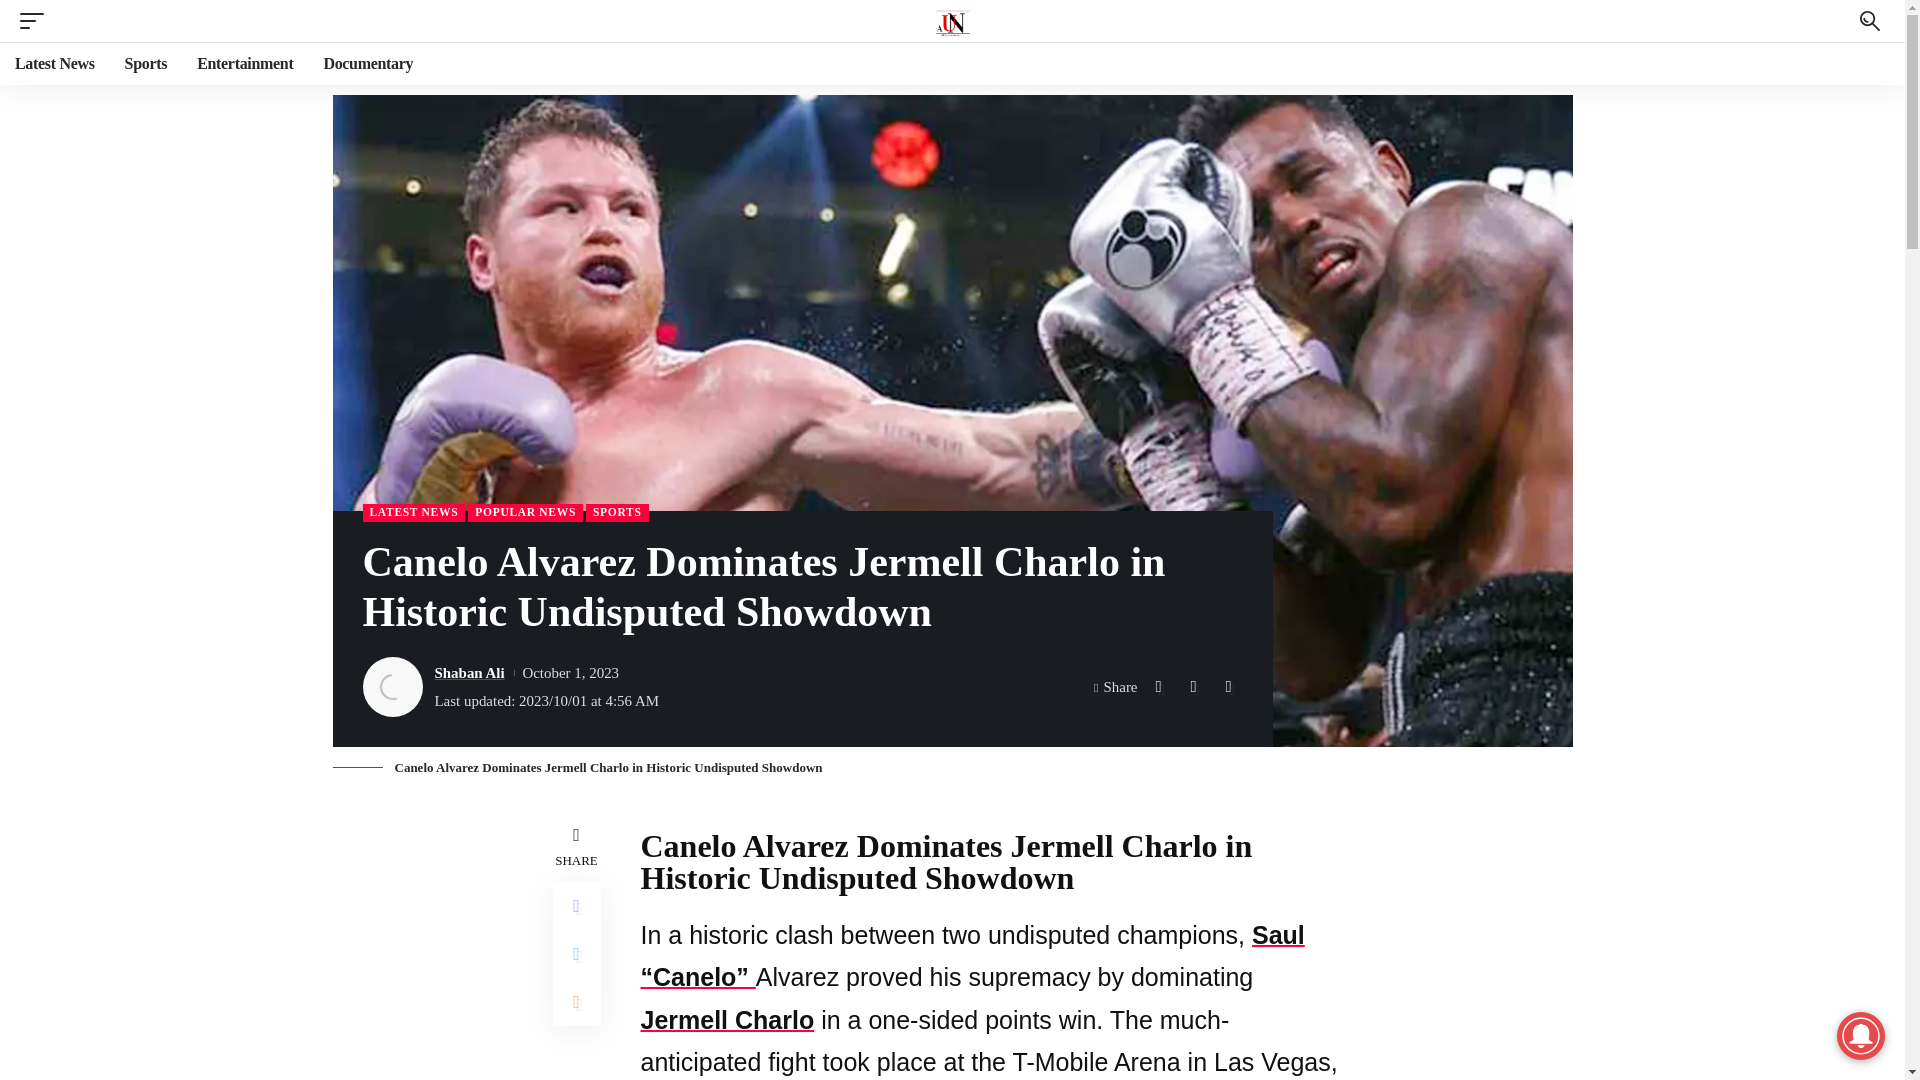 The image size is (1920, 1080). Describe the element at coordinates (952, 21) in the screenshot. I see `All Updated News` at that location.